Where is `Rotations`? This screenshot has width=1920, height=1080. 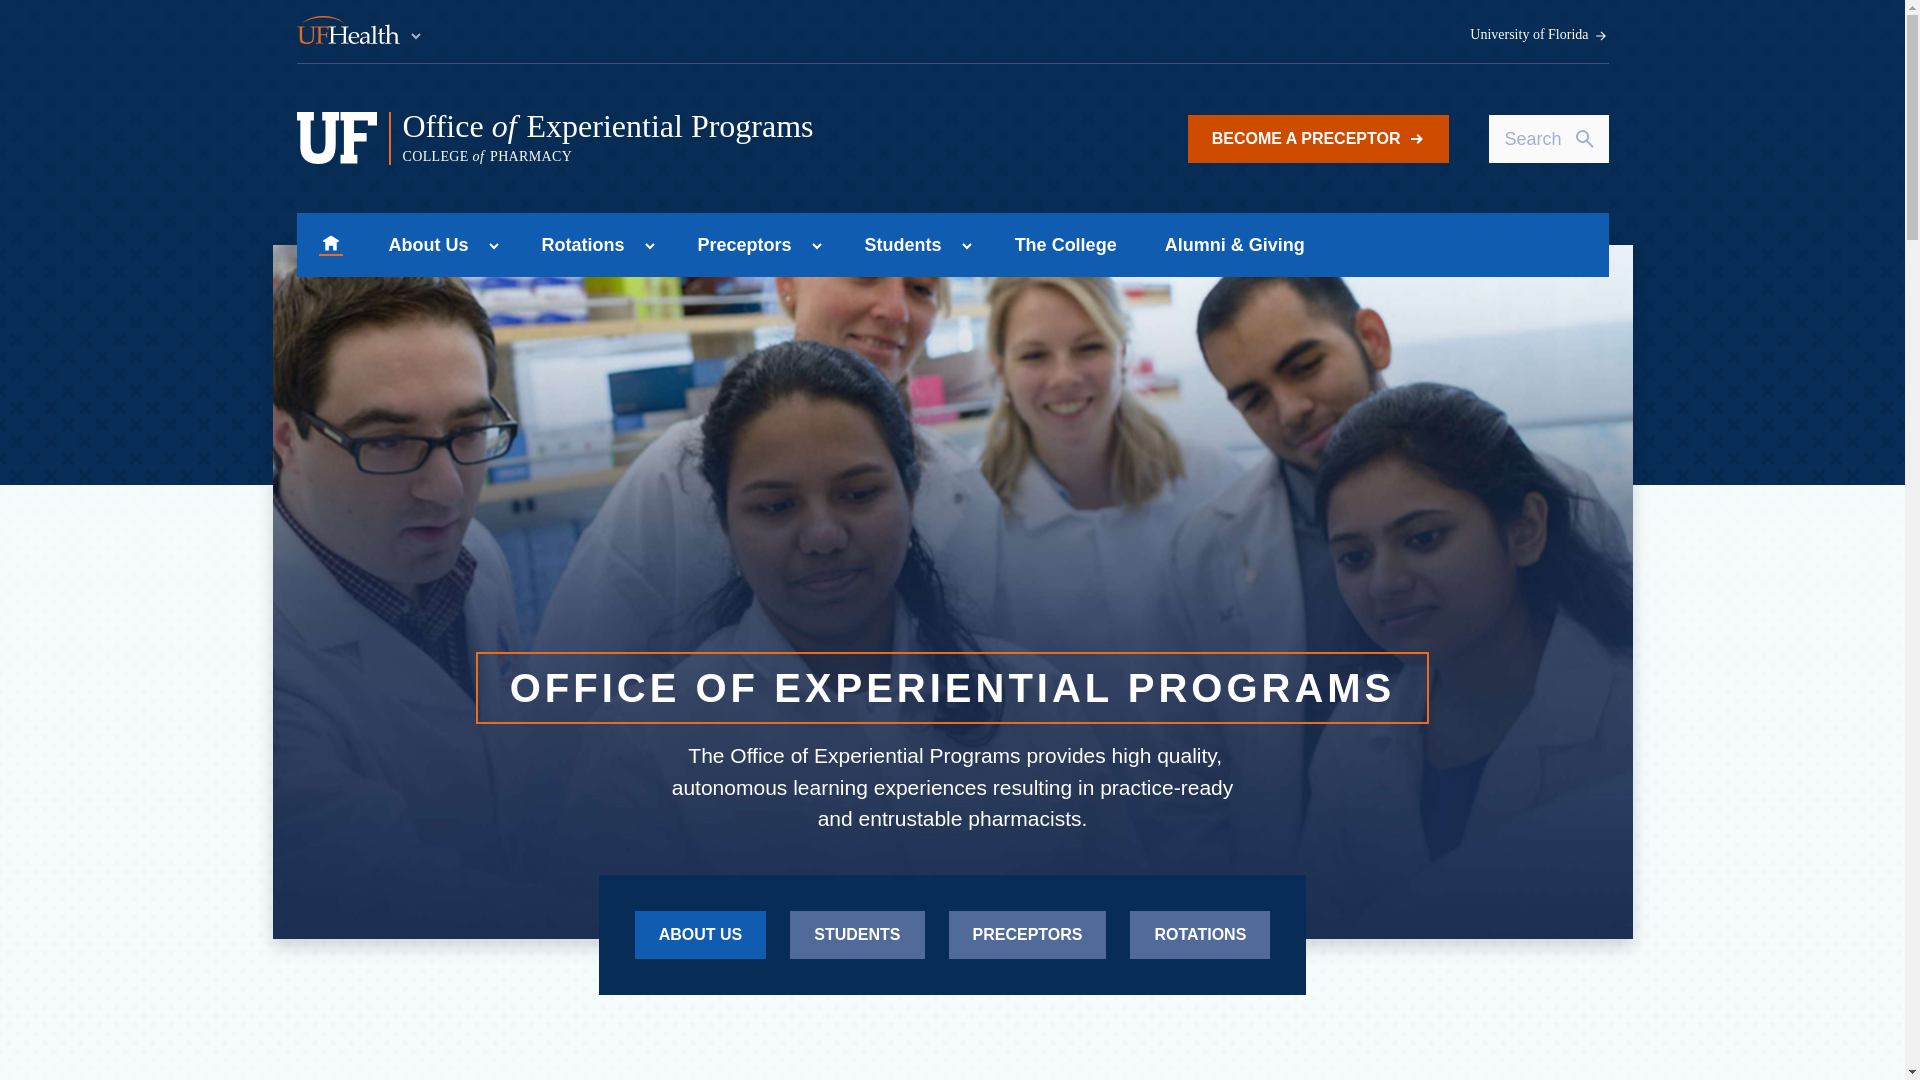 Rotations is located at coordinates (578, 244).